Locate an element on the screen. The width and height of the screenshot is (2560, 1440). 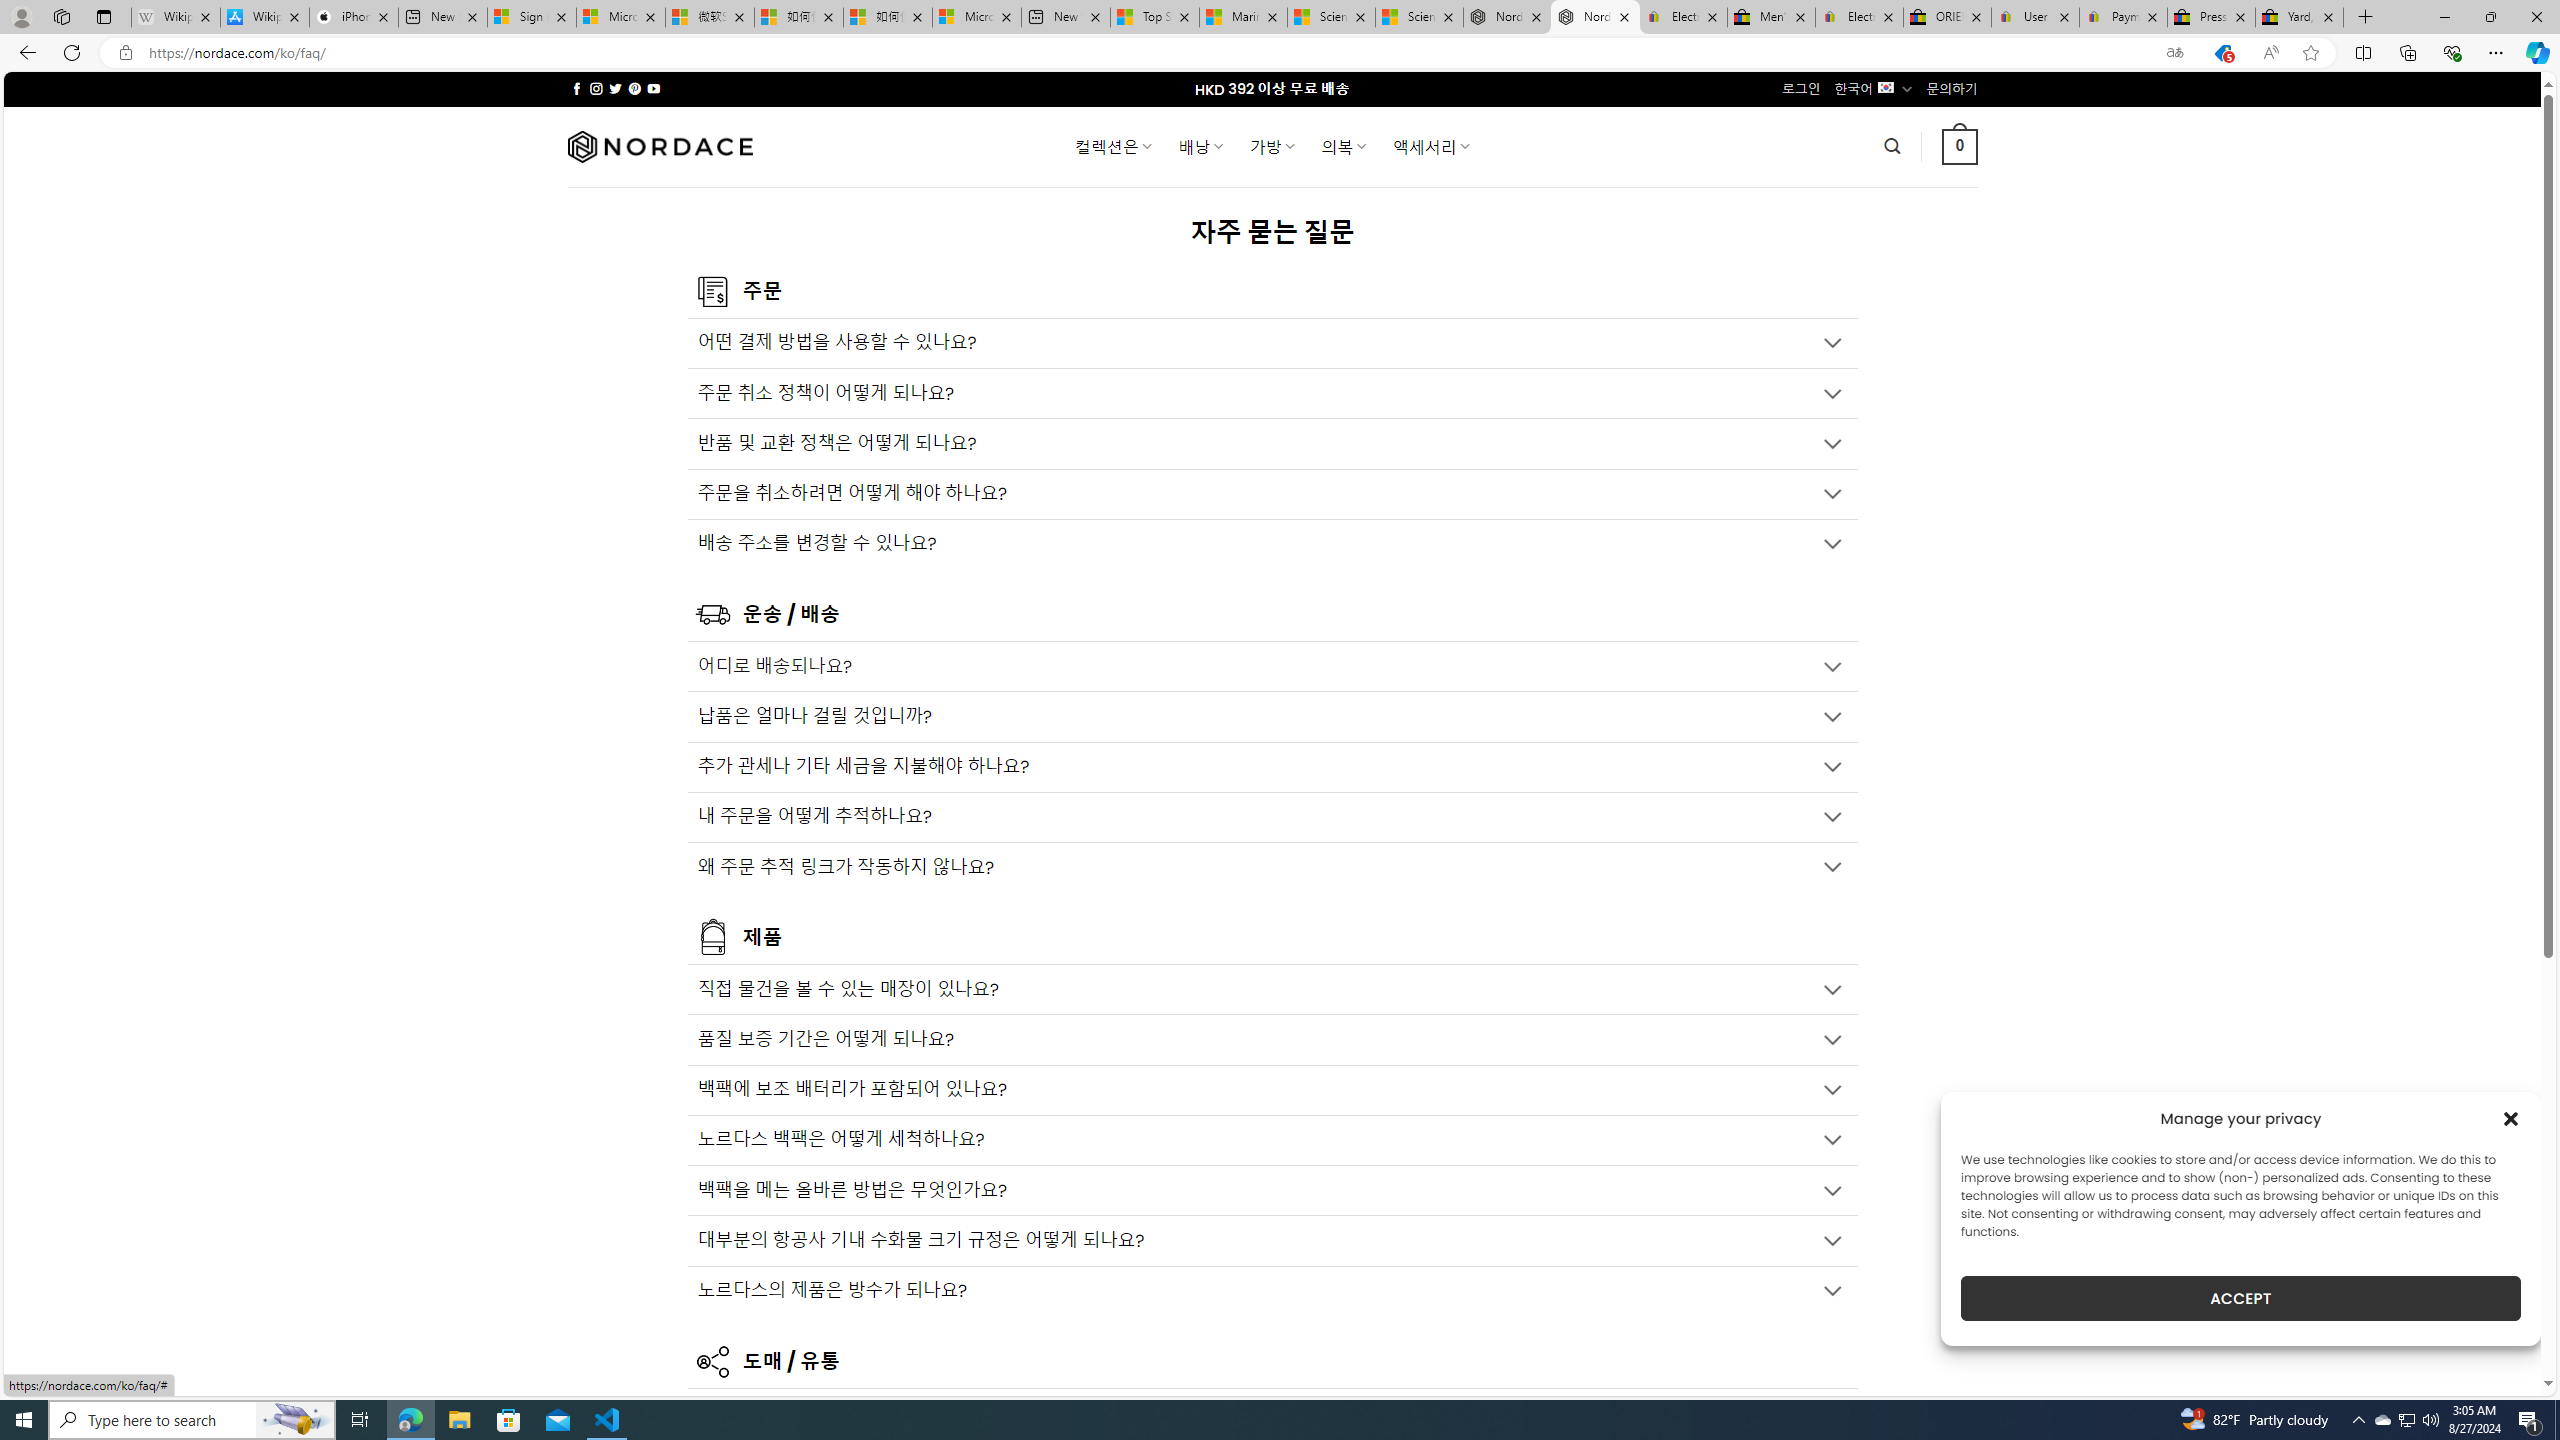
User Privacy Notice | eBay is located at coordinates (2036, 17).